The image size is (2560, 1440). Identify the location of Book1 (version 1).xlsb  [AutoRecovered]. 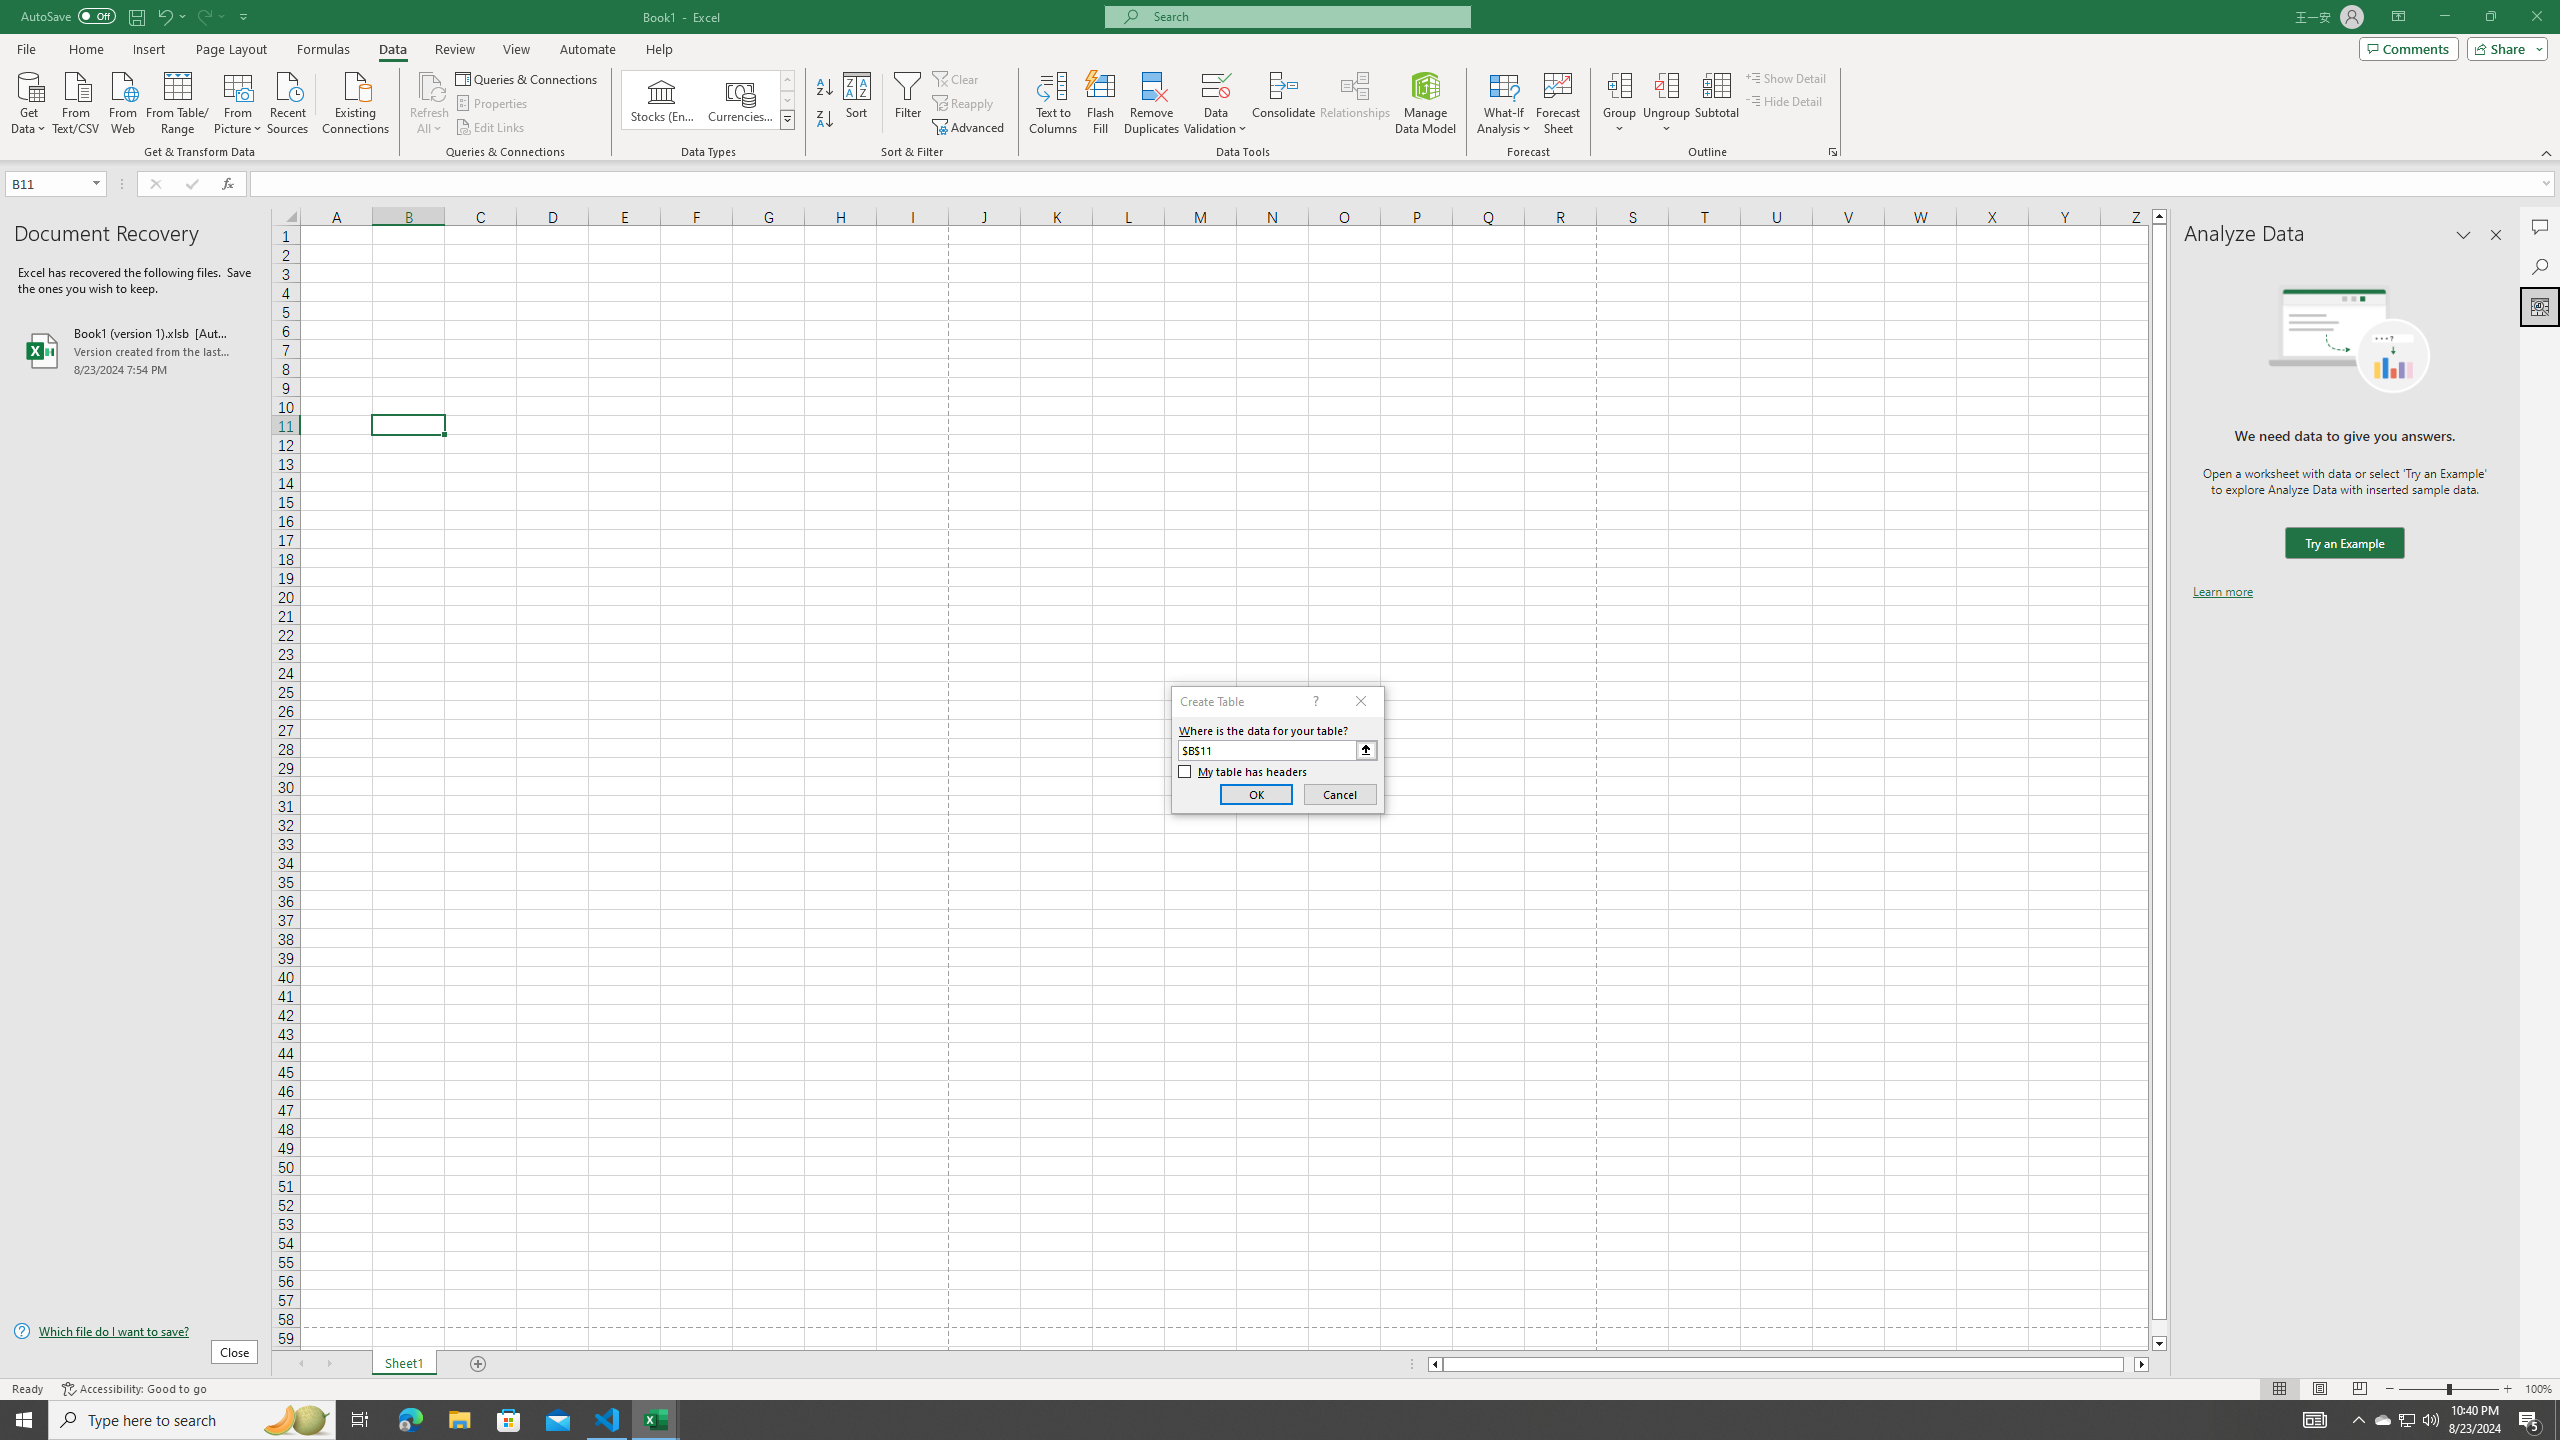
(135, 350).